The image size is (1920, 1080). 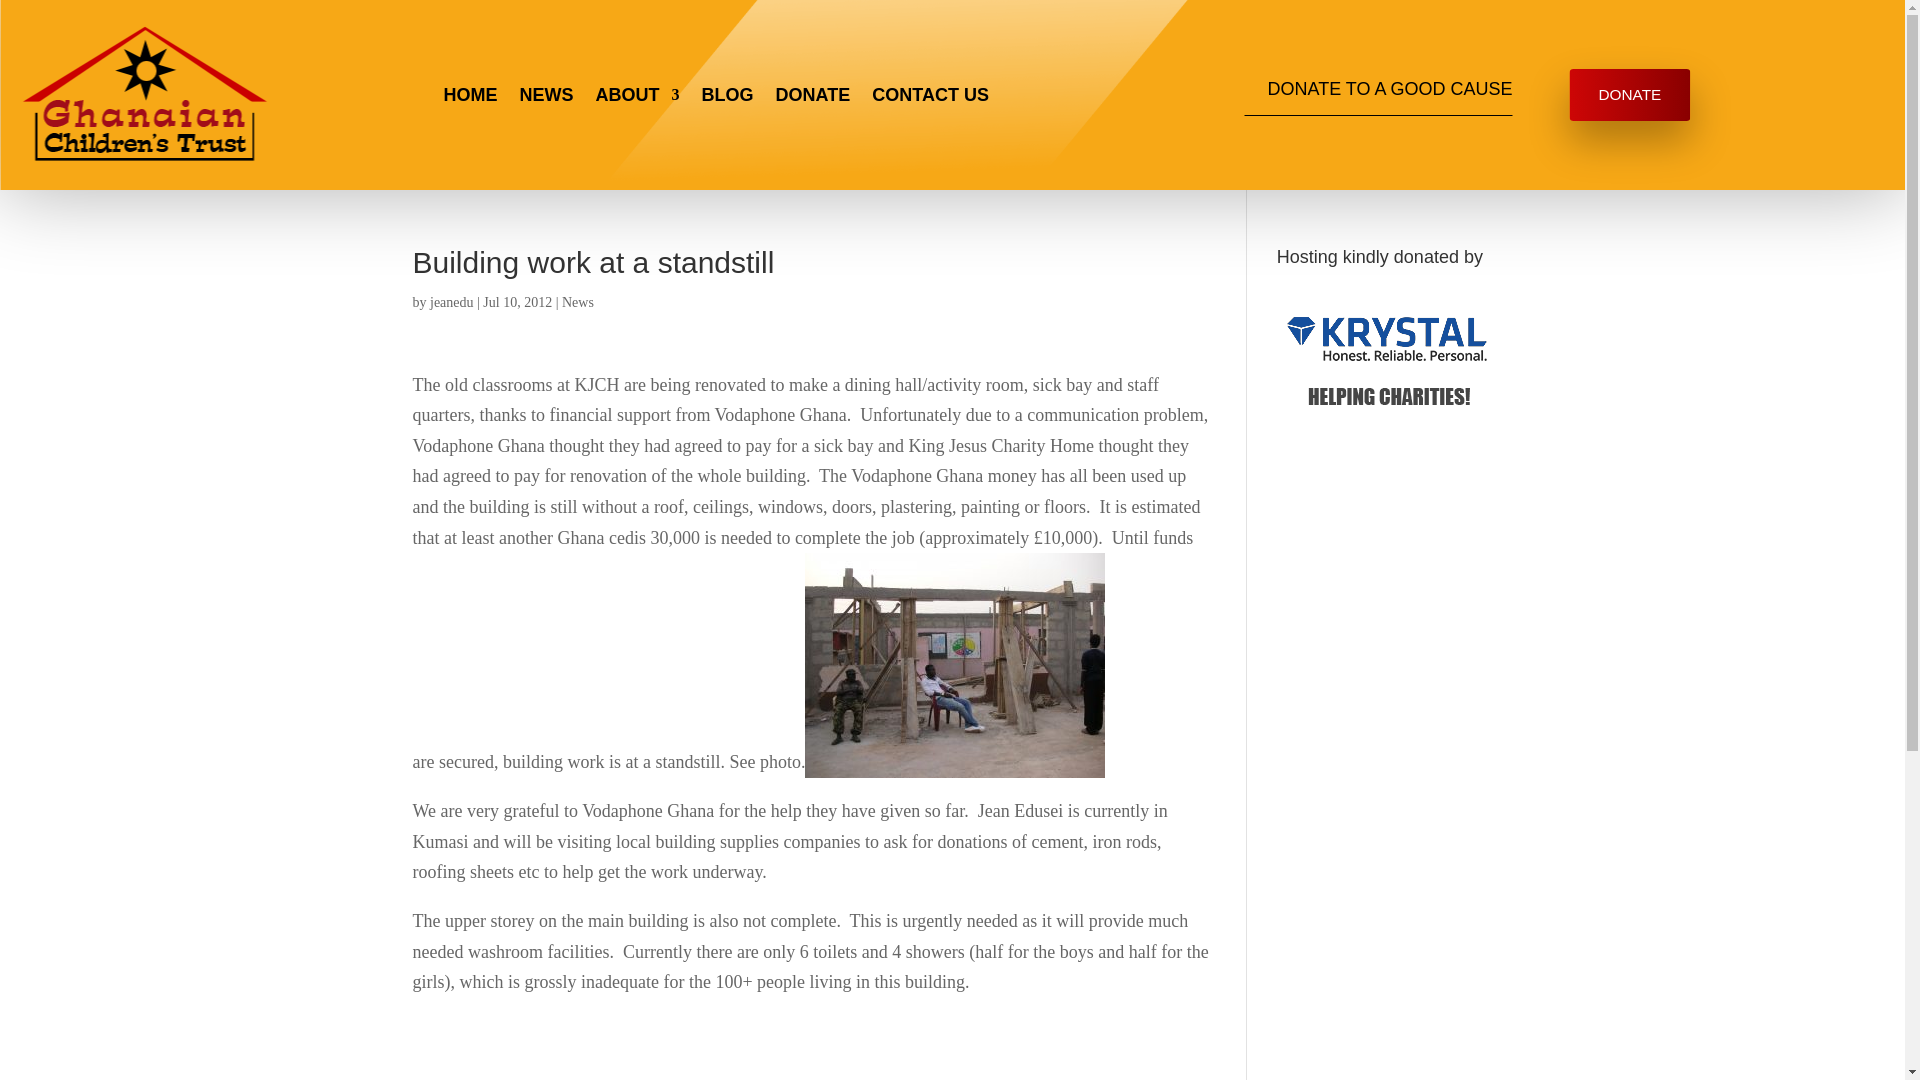 What do you see at coordinates (452, 302) in the screenshot?
I see `Posts by jeanedu` at bounding box center [452, 302].